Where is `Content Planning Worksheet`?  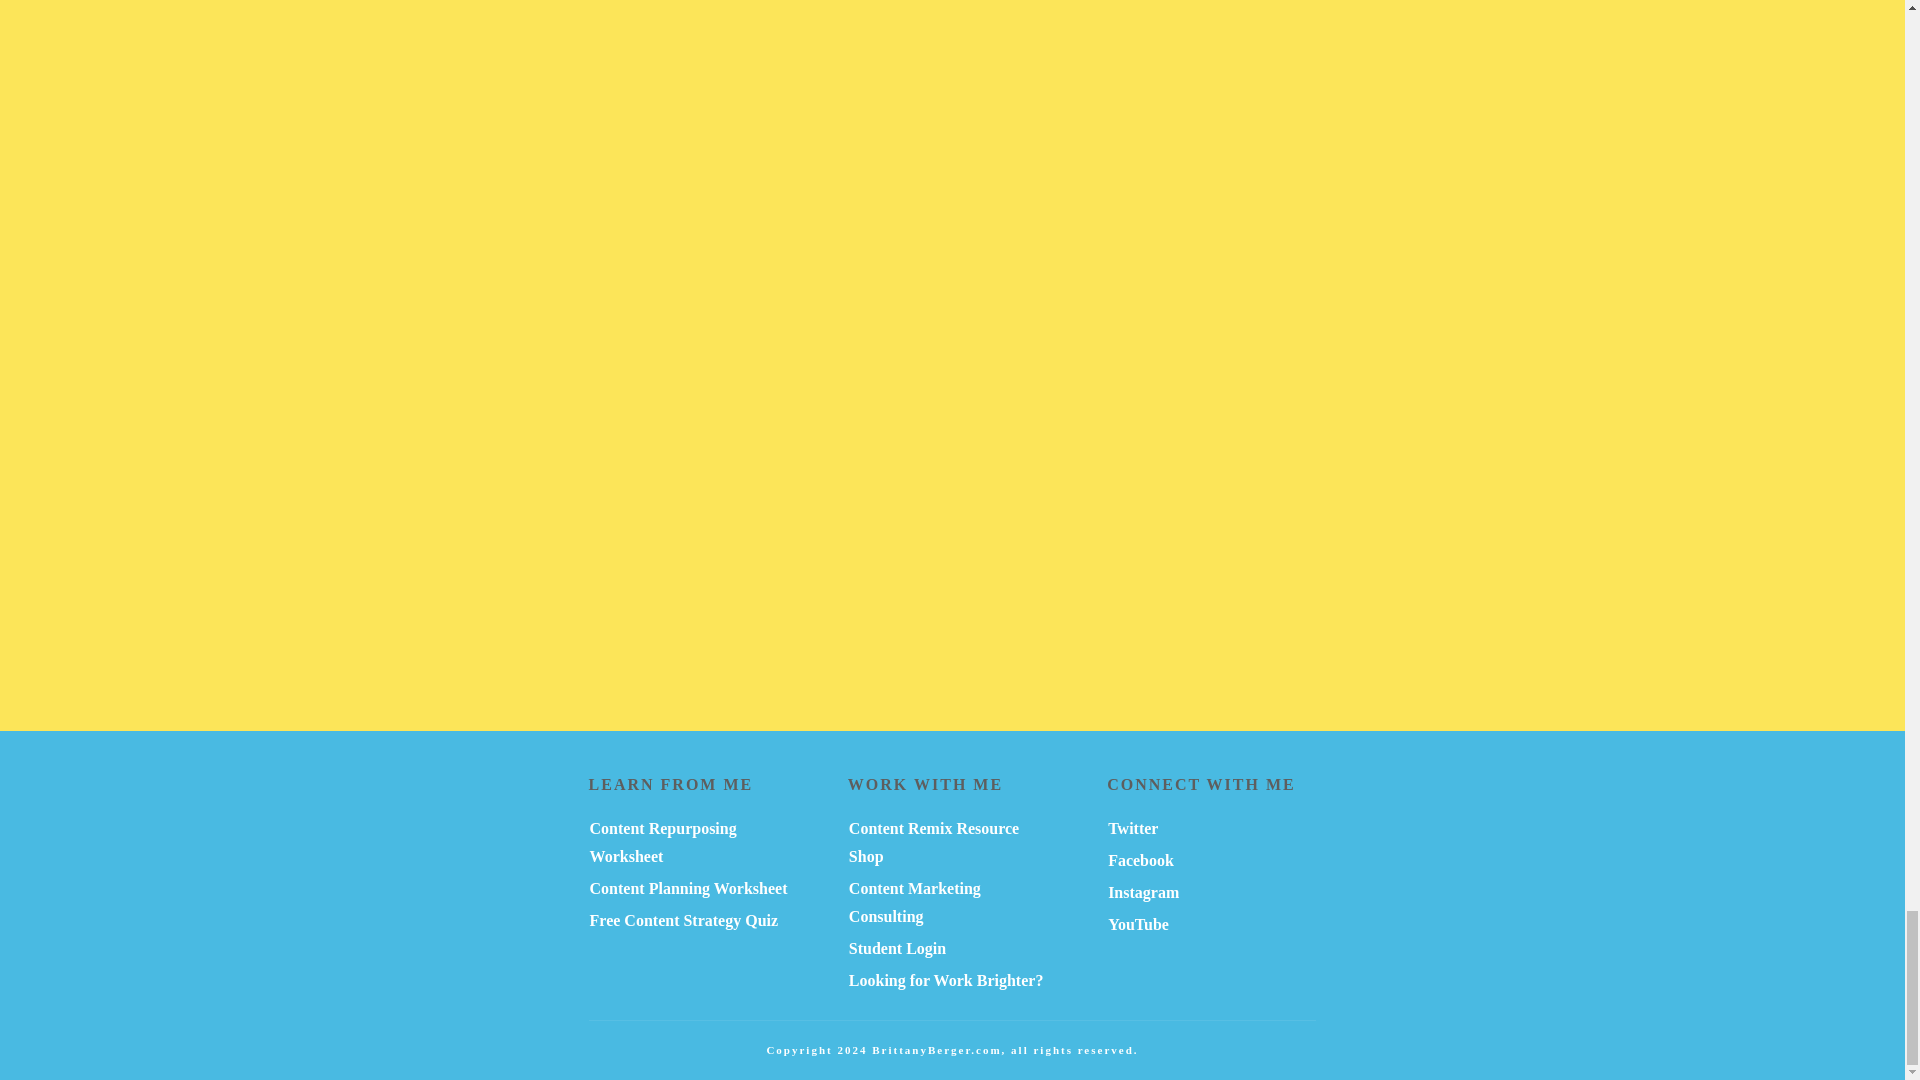 Content Planning Worksheet is located at coordinates (688, 888).